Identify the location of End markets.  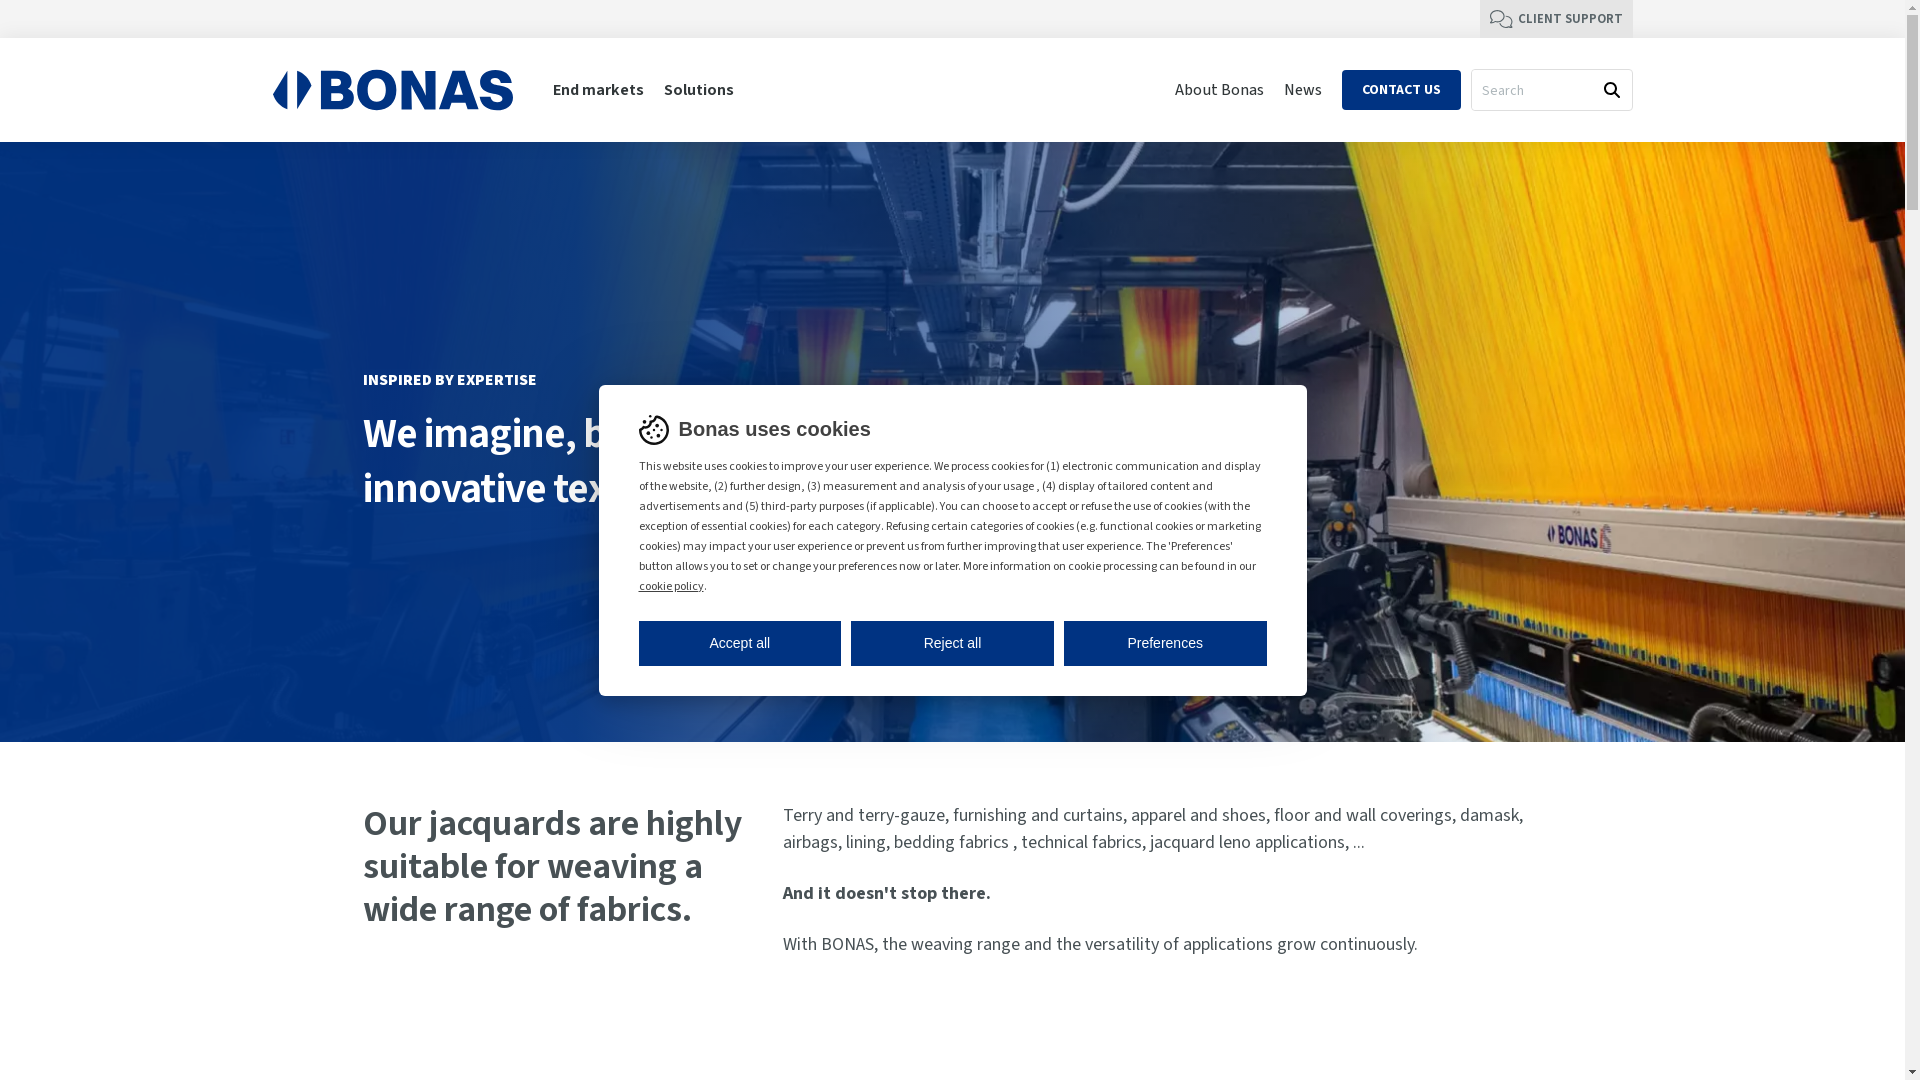
(598, 90).